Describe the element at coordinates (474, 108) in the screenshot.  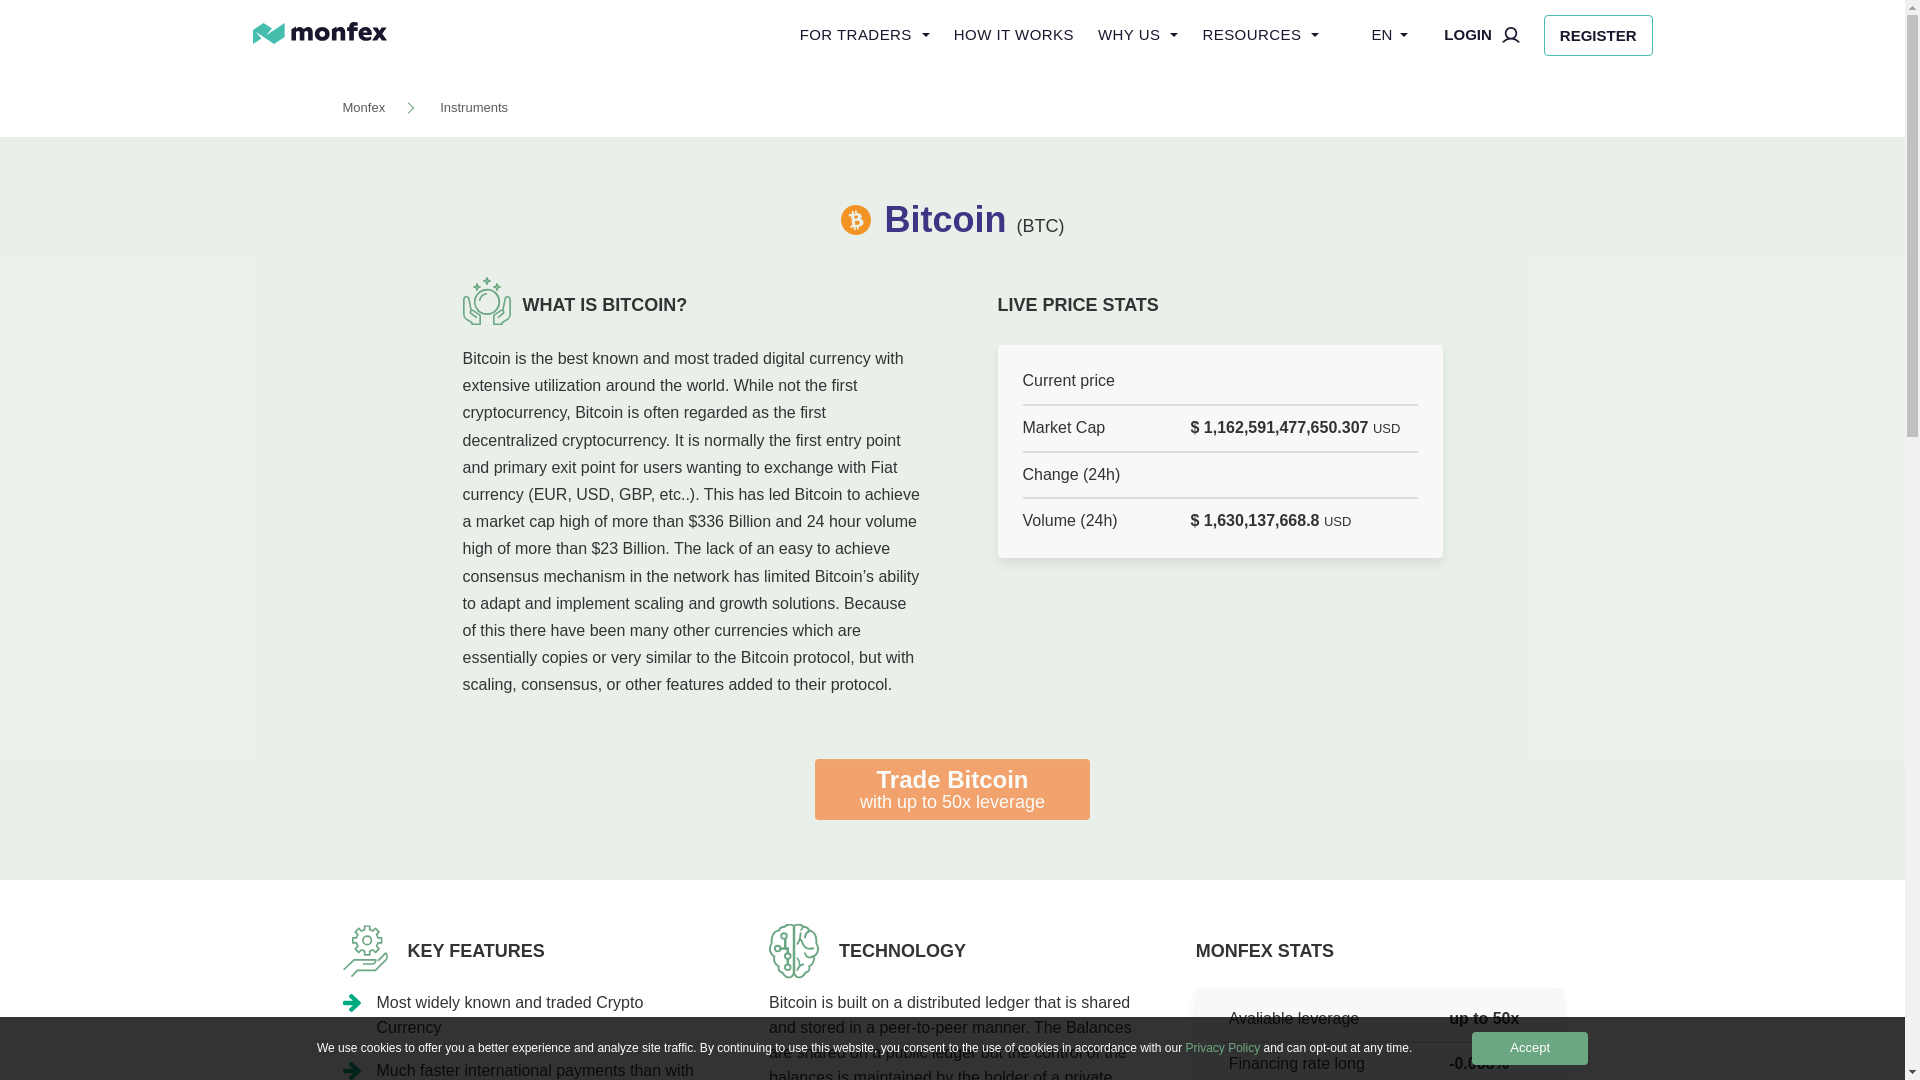
I see `LOGIN` at that location.